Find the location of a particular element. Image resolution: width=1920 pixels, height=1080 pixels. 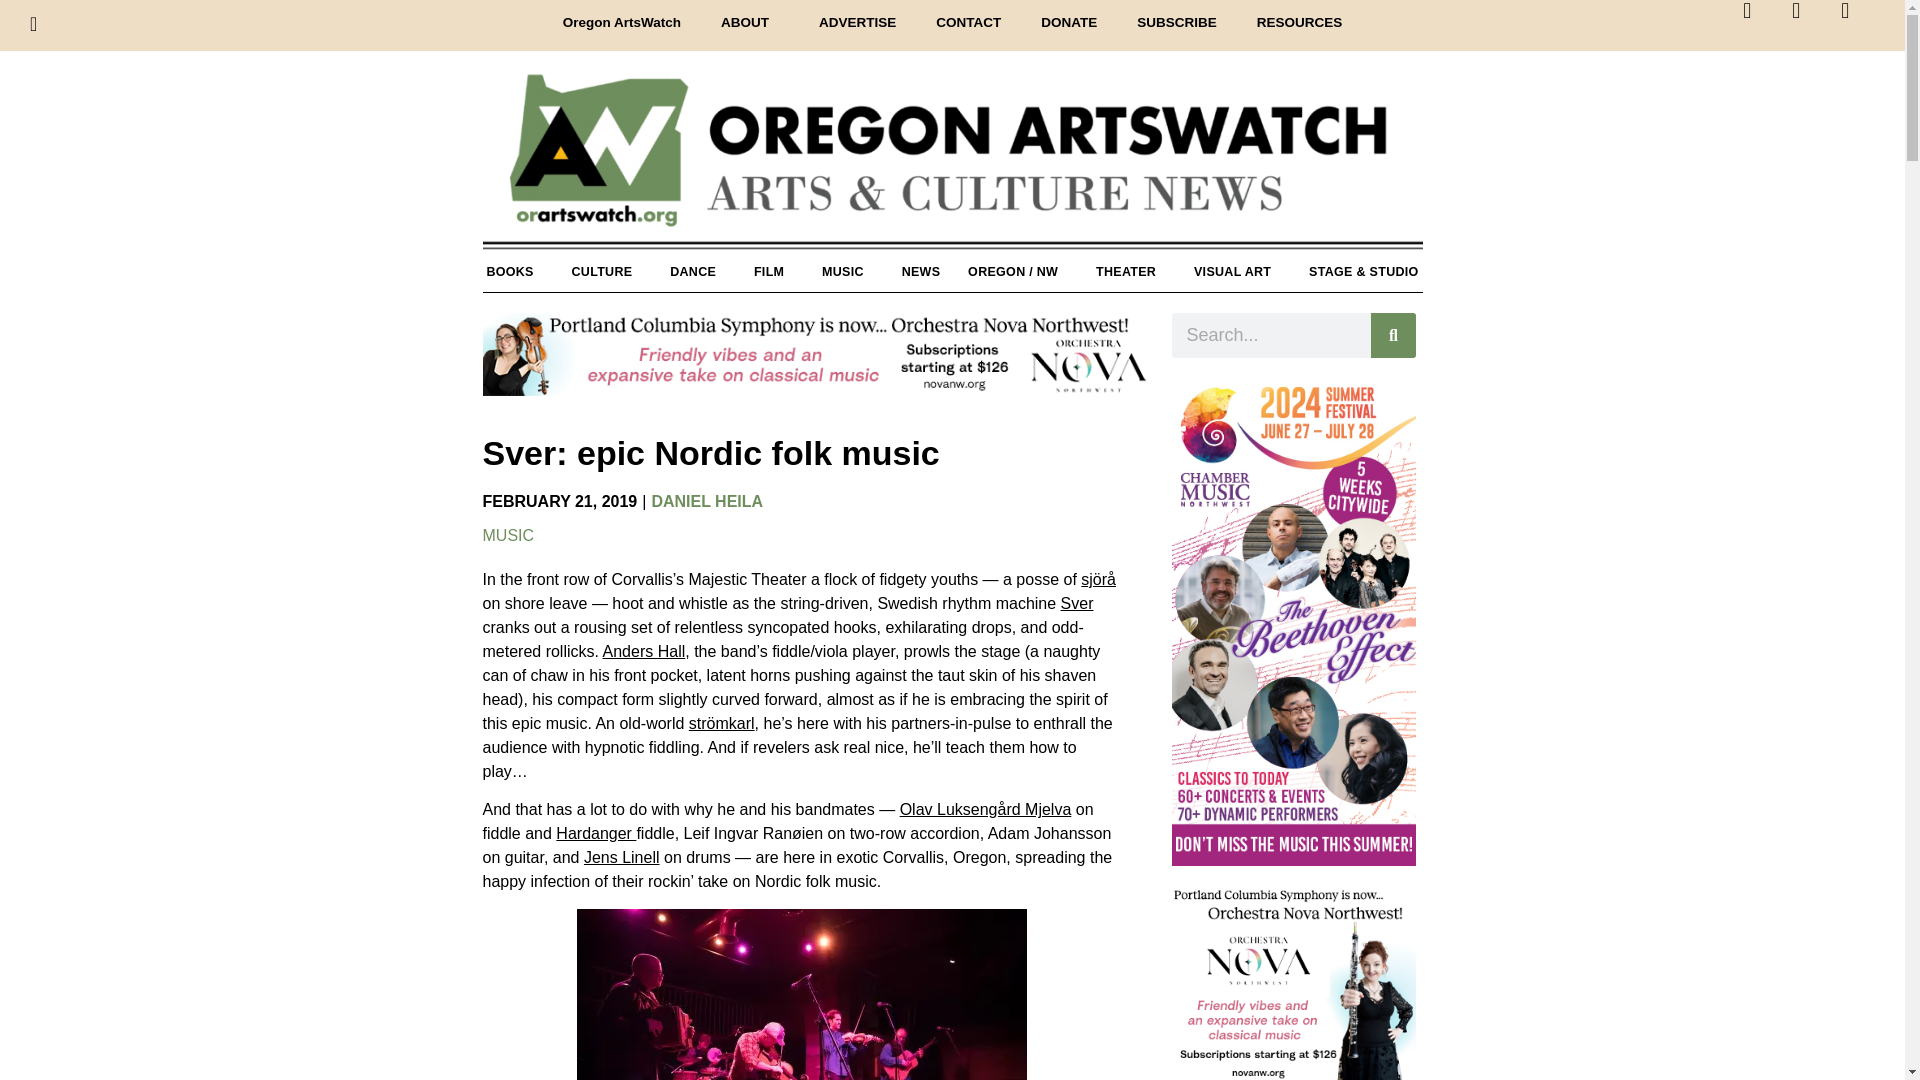

Oregon ArtsWatch is located at coordinates (952, 161).